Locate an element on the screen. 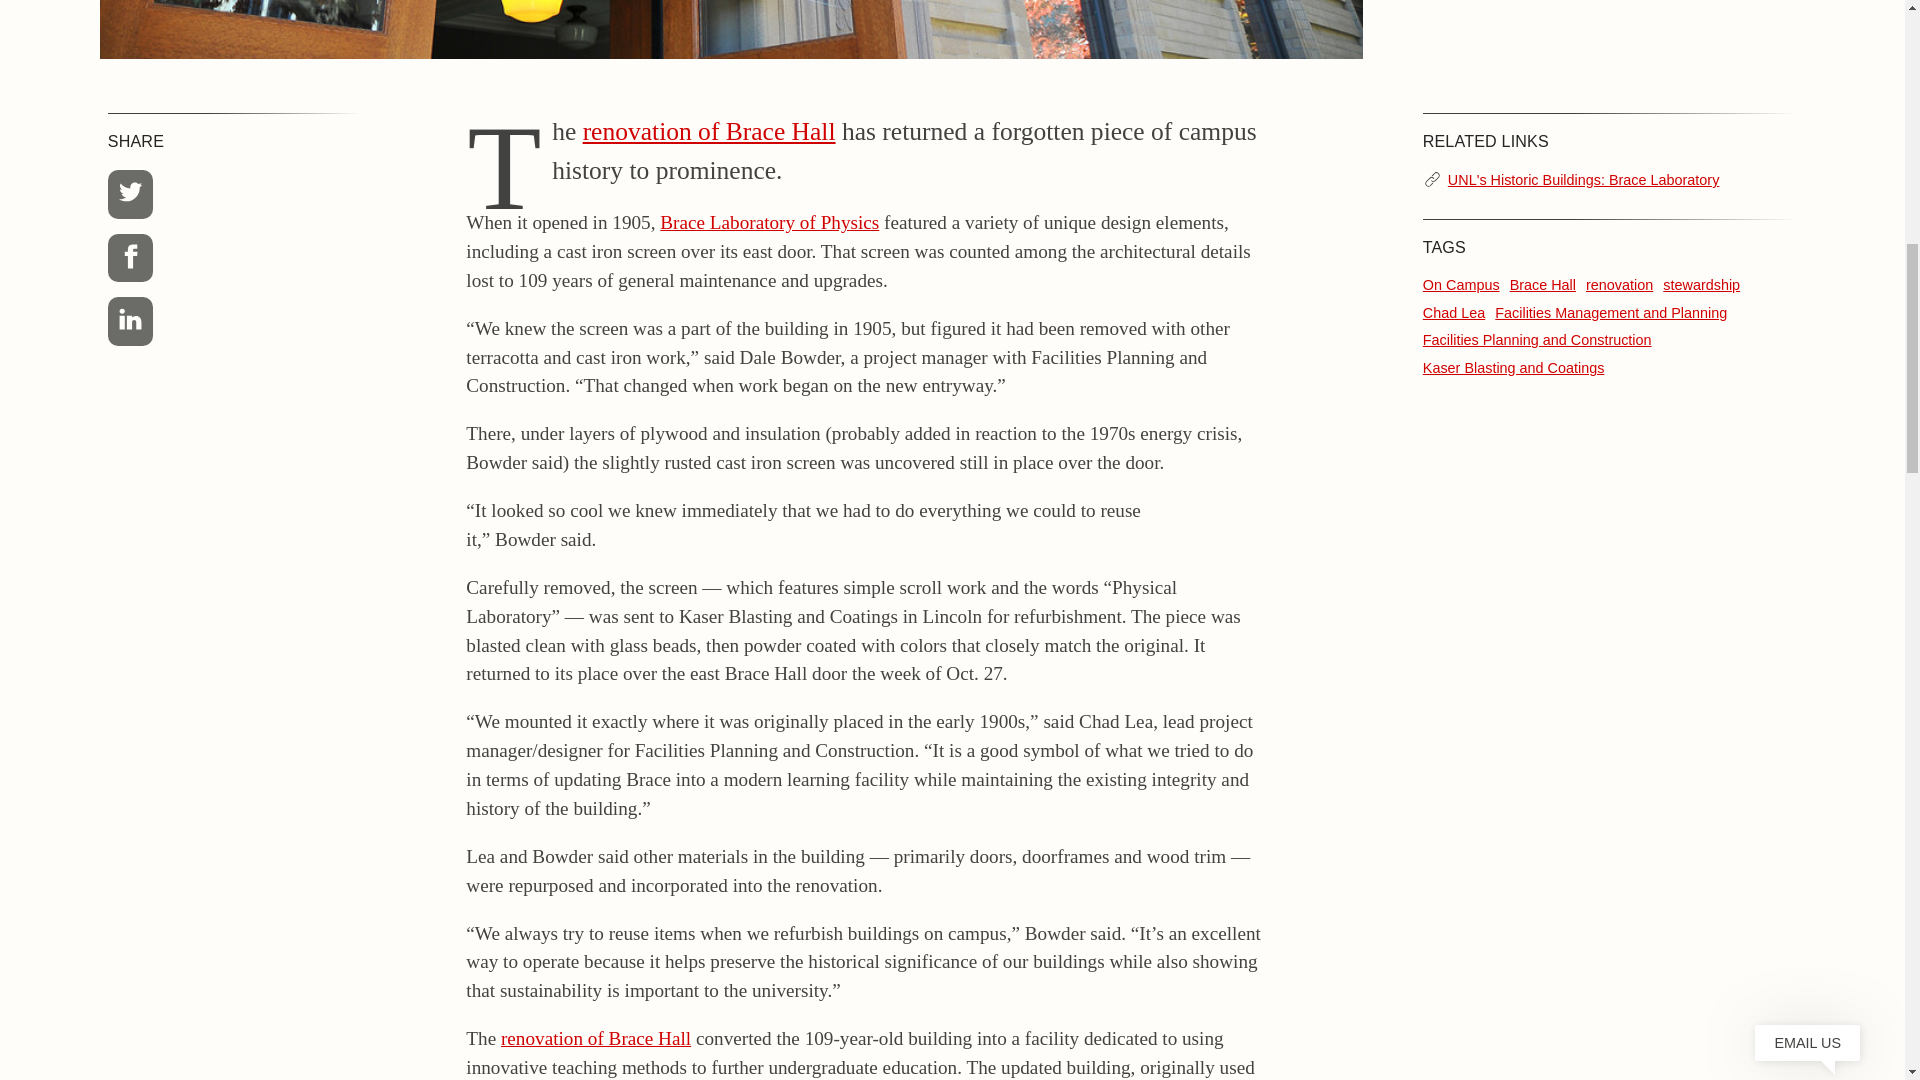  Chad Lea is located at coordinates (1453, 312).